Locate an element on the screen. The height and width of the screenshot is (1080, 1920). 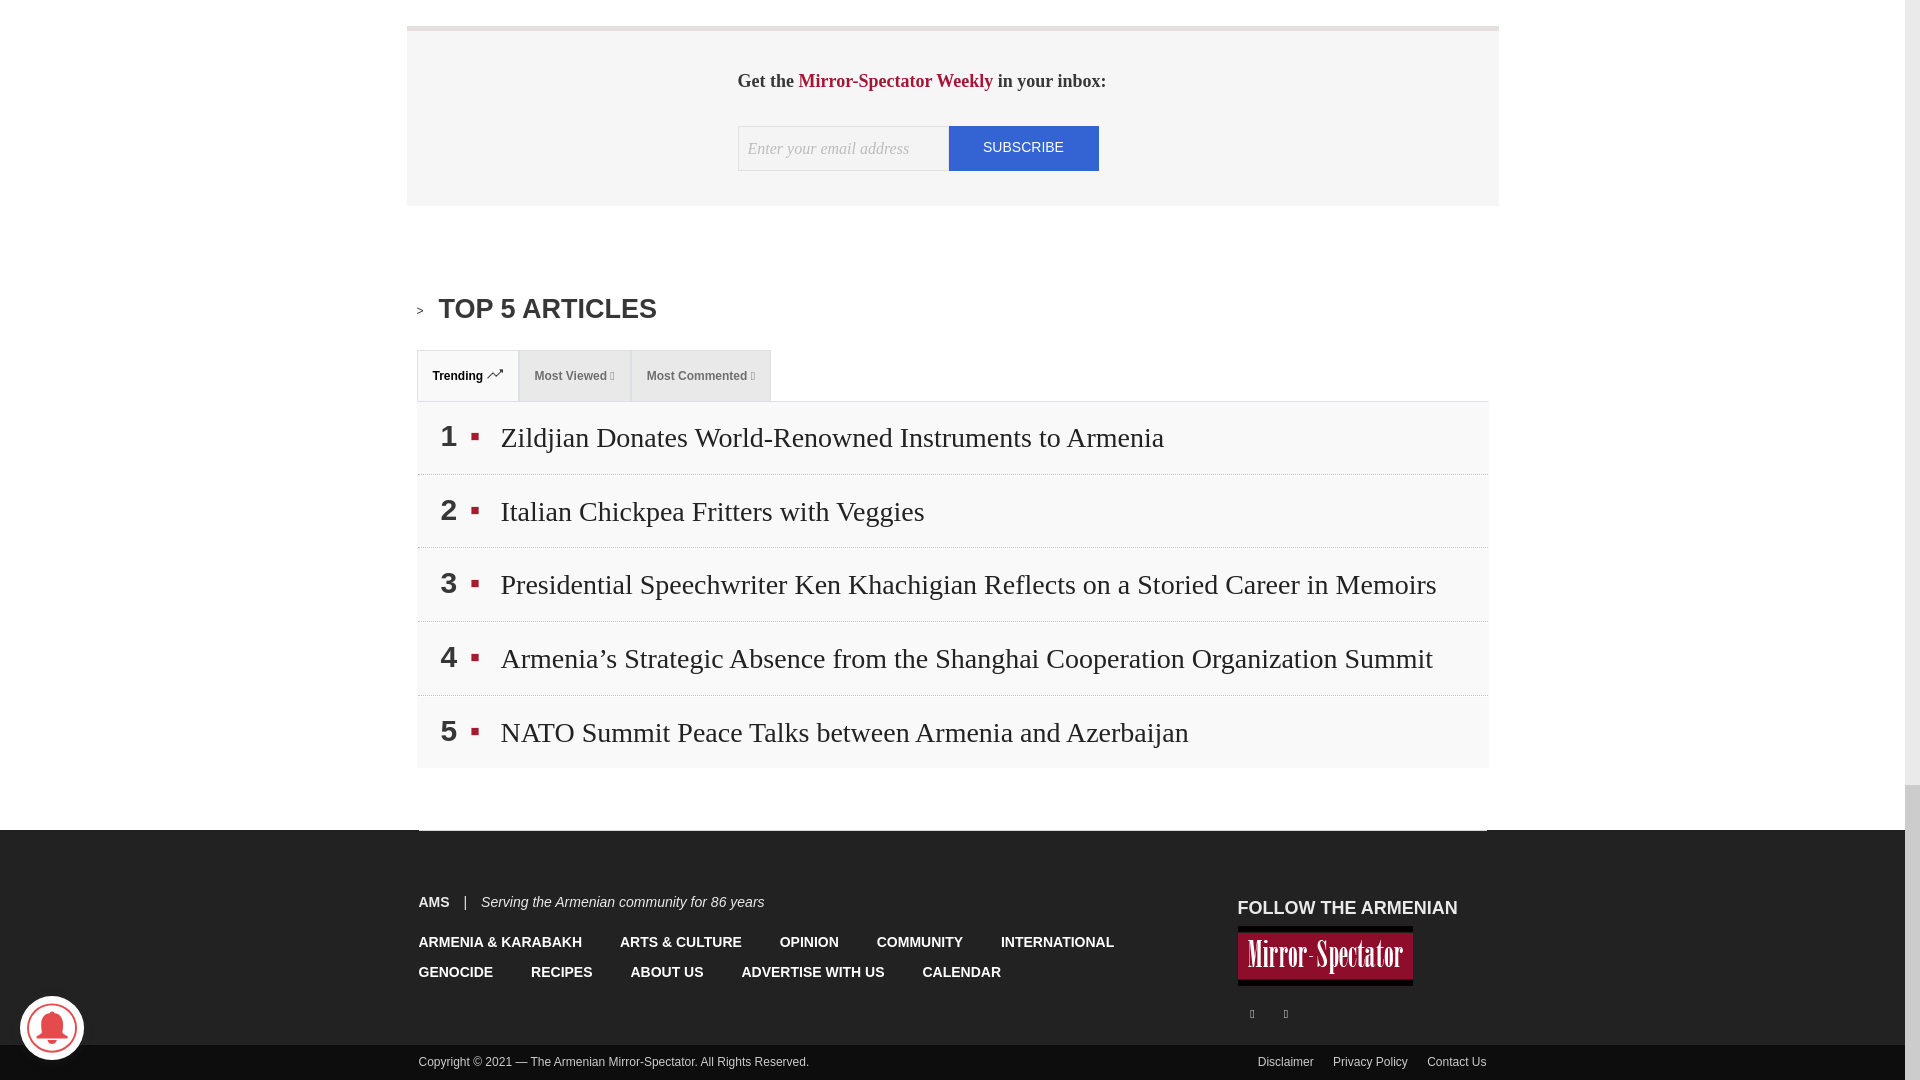
SUBSCRIBE is located at coordinates (1023, 147).